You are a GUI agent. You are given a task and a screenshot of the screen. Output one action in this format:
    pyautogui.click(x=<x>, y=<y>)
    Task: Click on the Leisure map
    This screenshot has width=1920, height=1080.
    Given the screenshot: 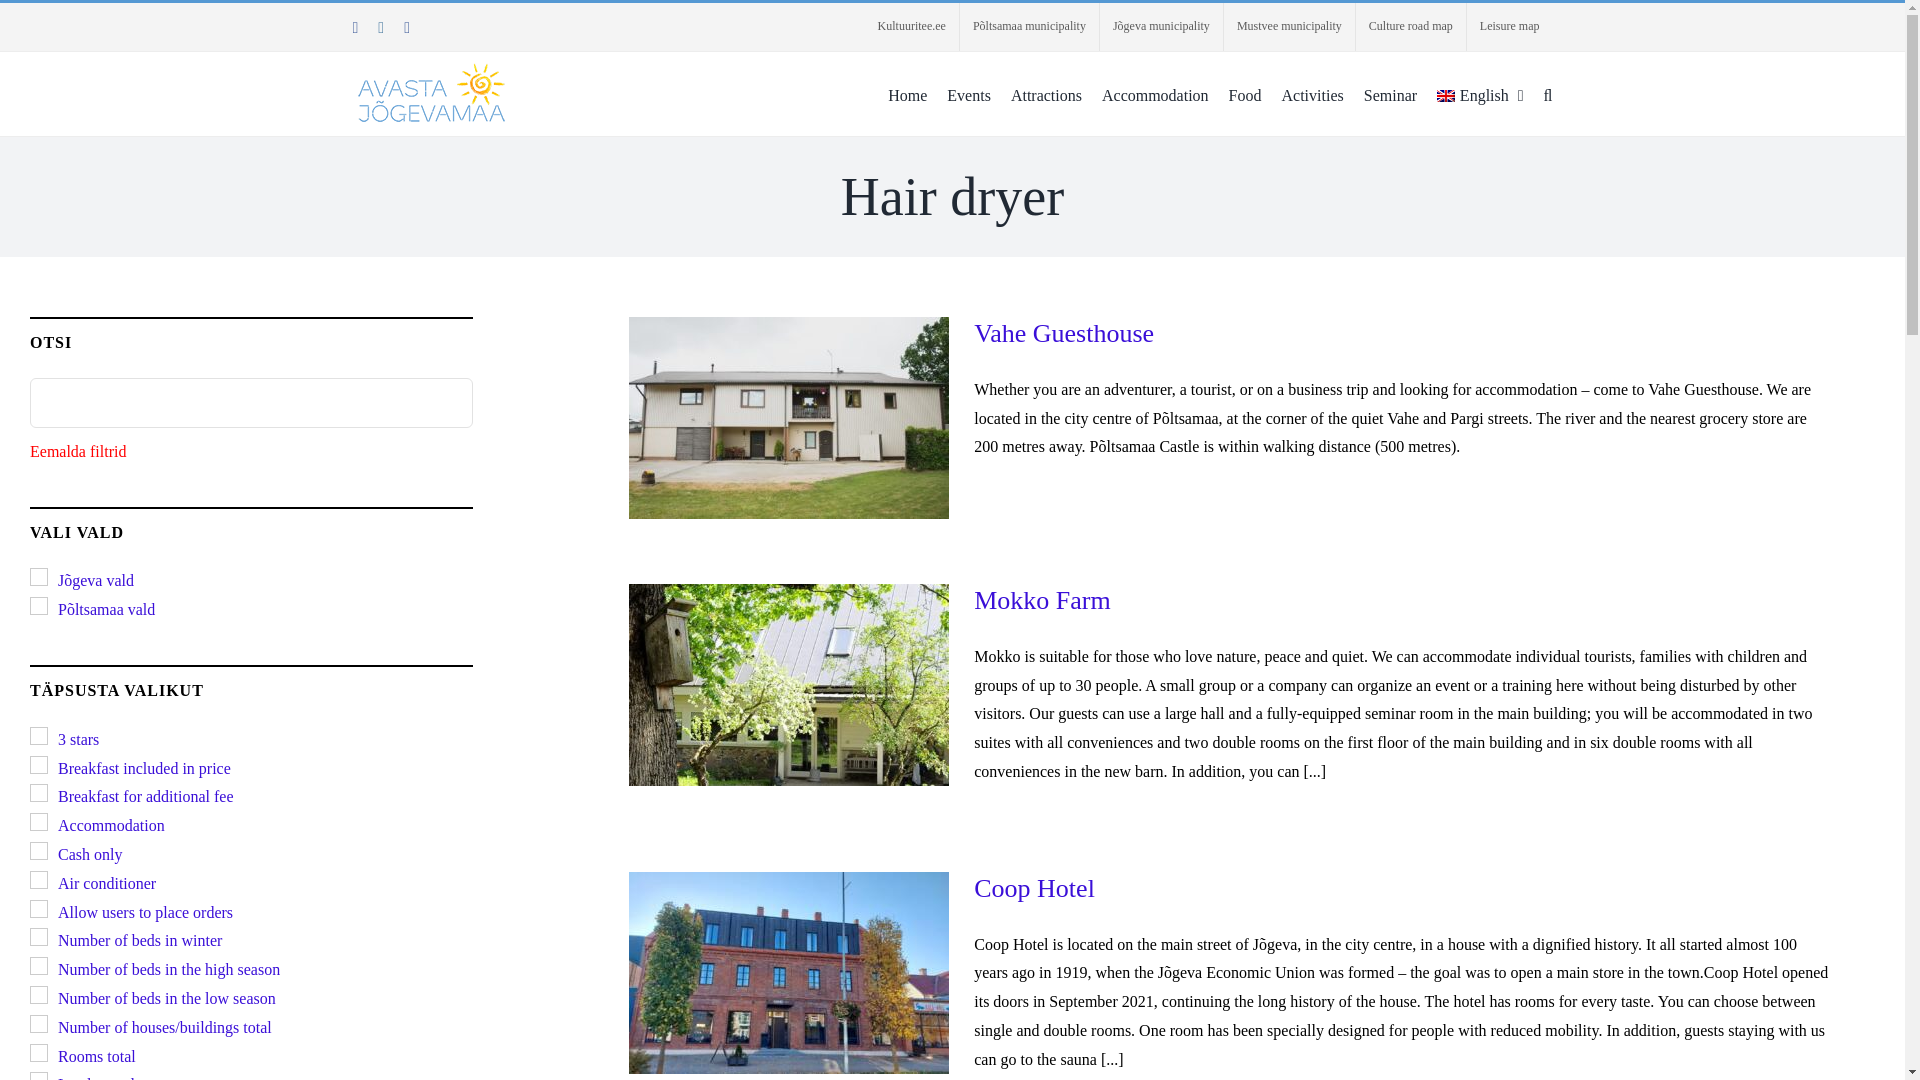 What is the action you would take?
    pyautogui.click(x=1510, y=26)
    